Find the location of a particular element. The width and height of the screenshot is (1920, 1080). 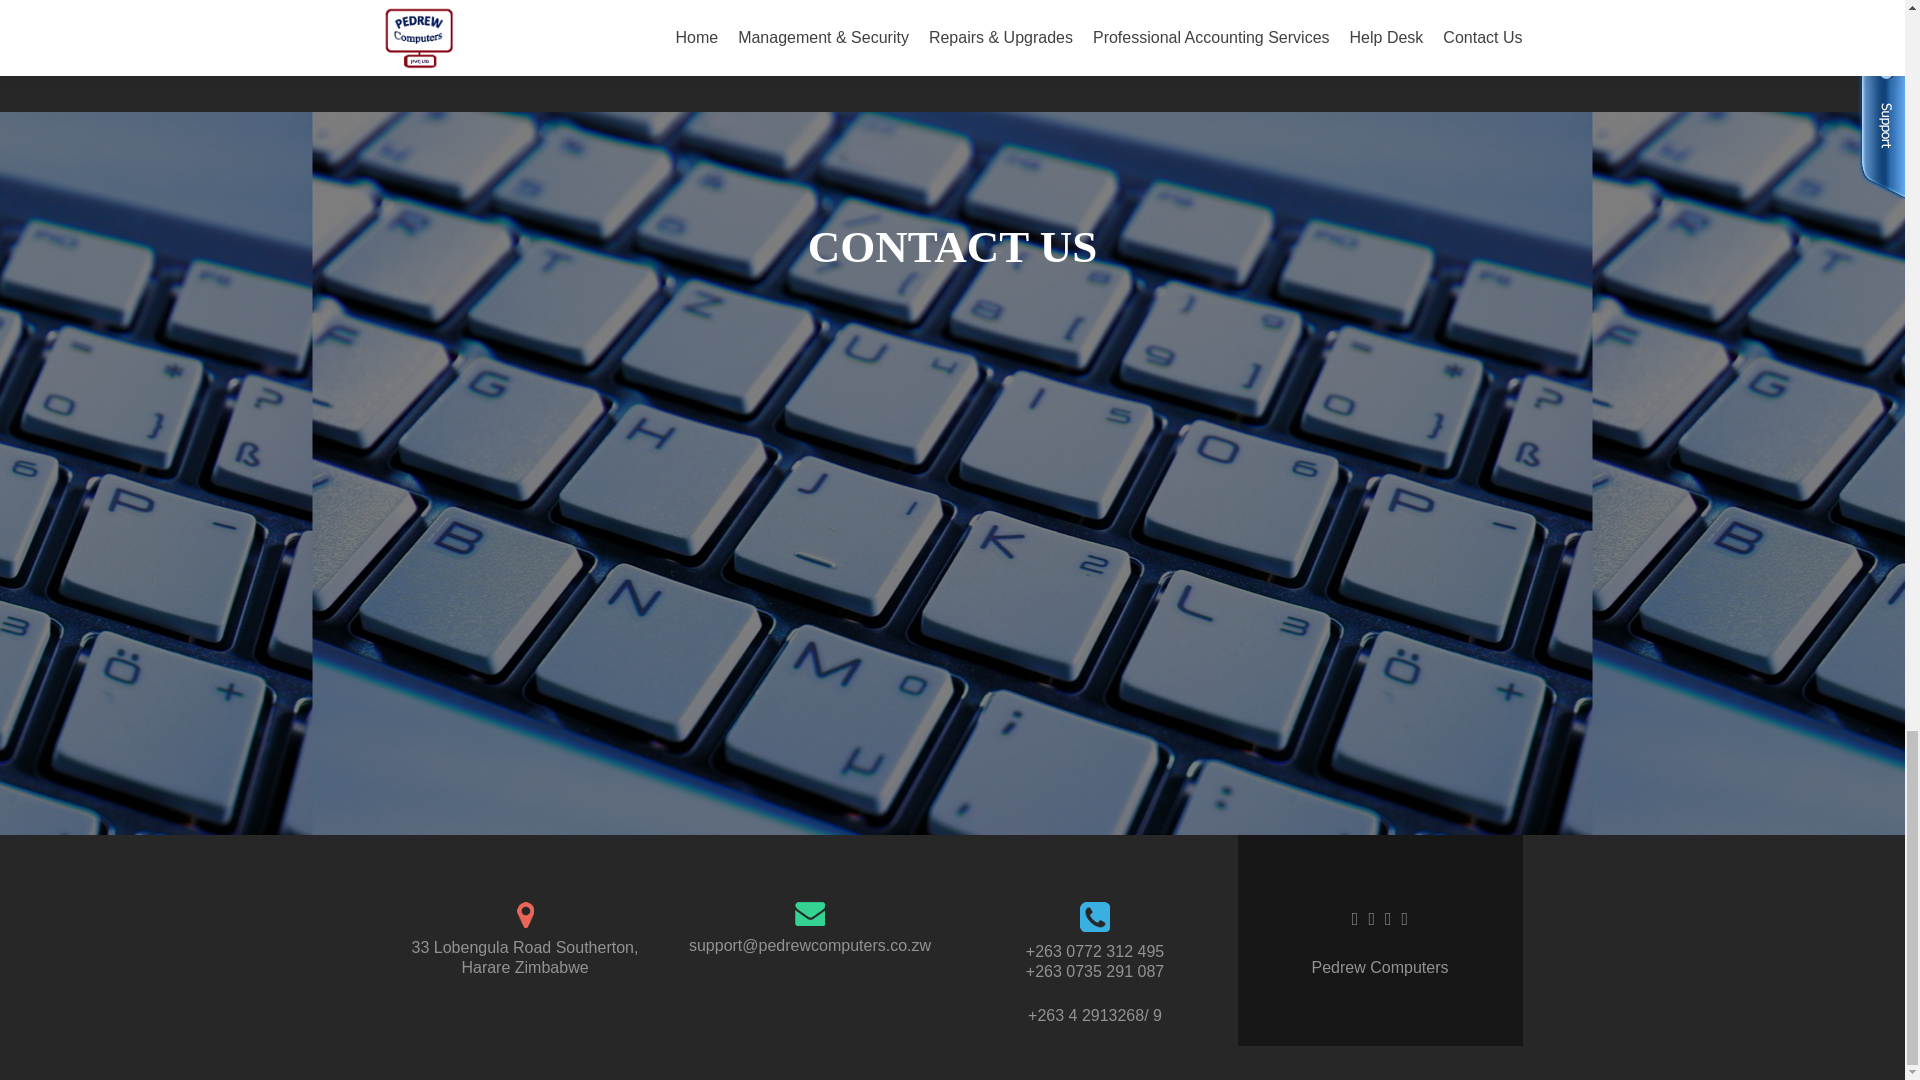

Pedrew Computers is located at coordinates (1380, 968).